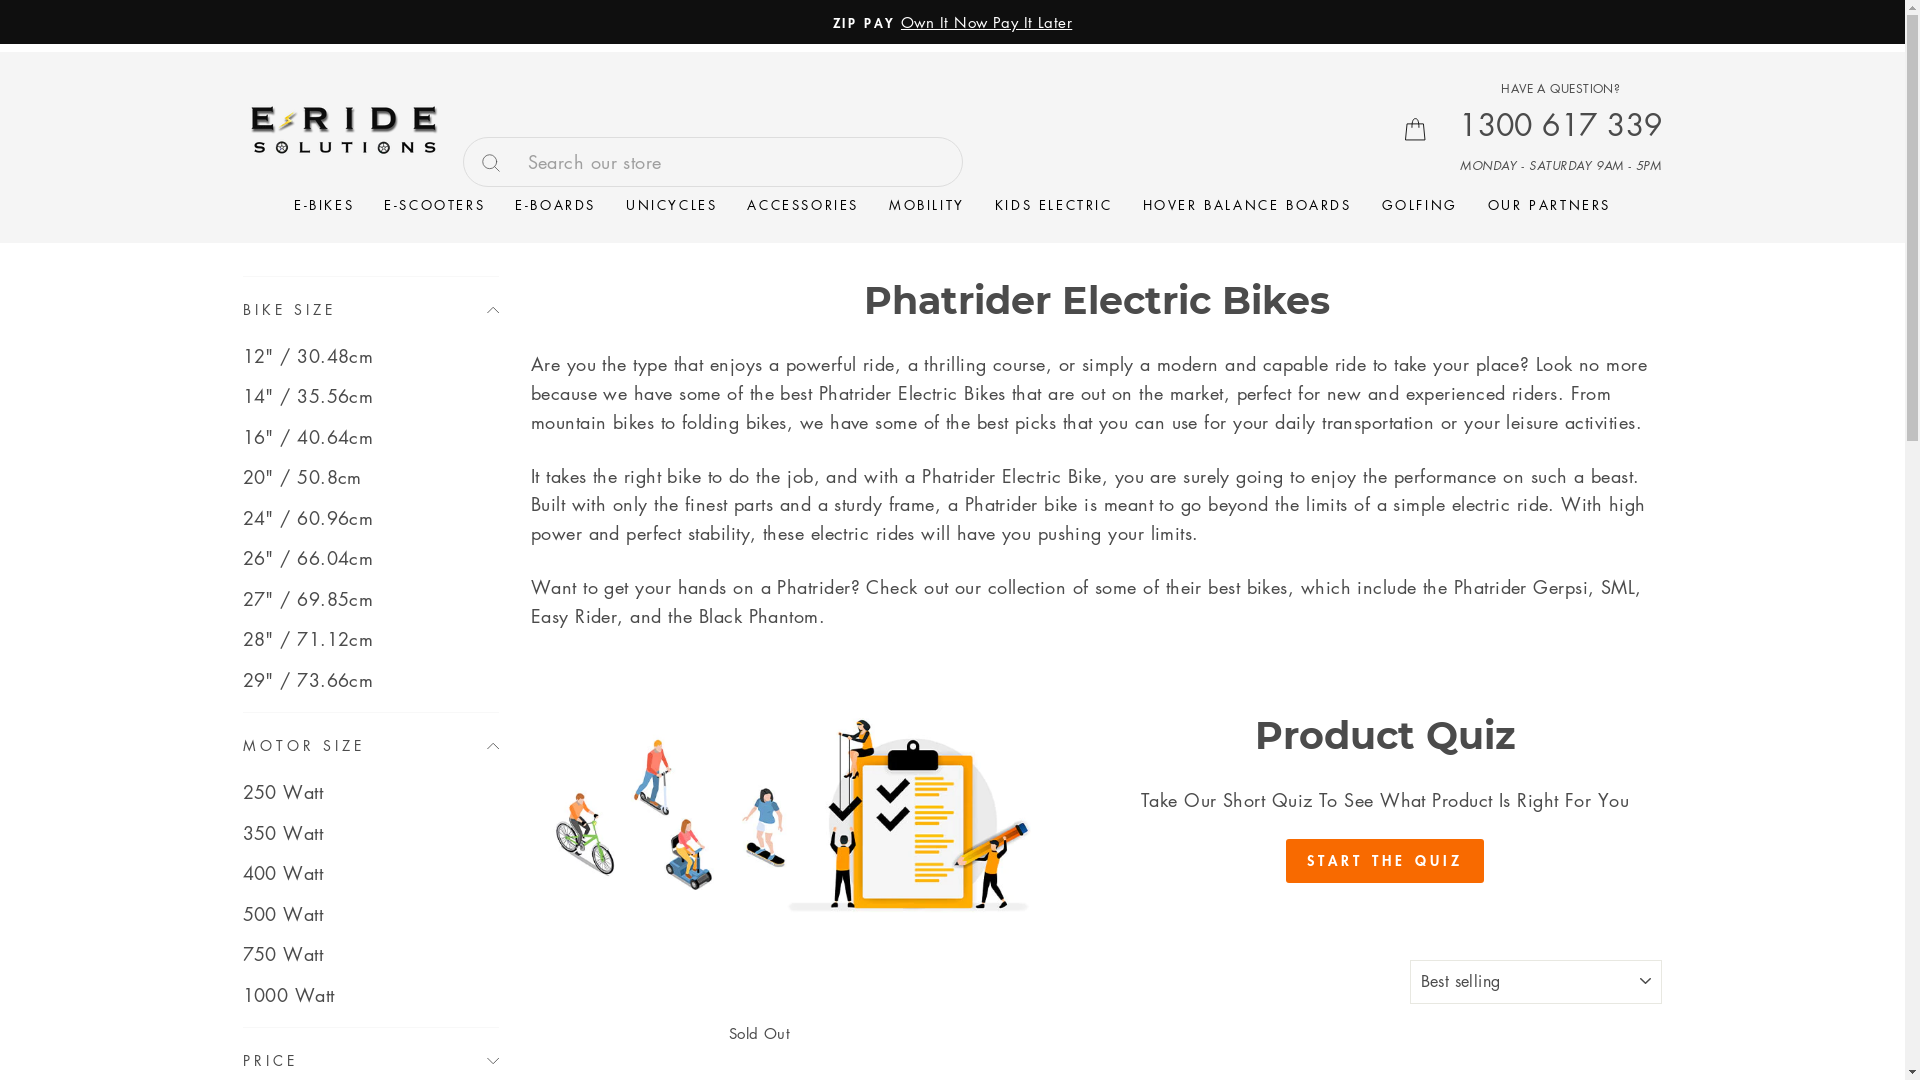  Describe the element at coordinates (370, 518) in the screenshot. I see `24" / 60.96cm` at that location.